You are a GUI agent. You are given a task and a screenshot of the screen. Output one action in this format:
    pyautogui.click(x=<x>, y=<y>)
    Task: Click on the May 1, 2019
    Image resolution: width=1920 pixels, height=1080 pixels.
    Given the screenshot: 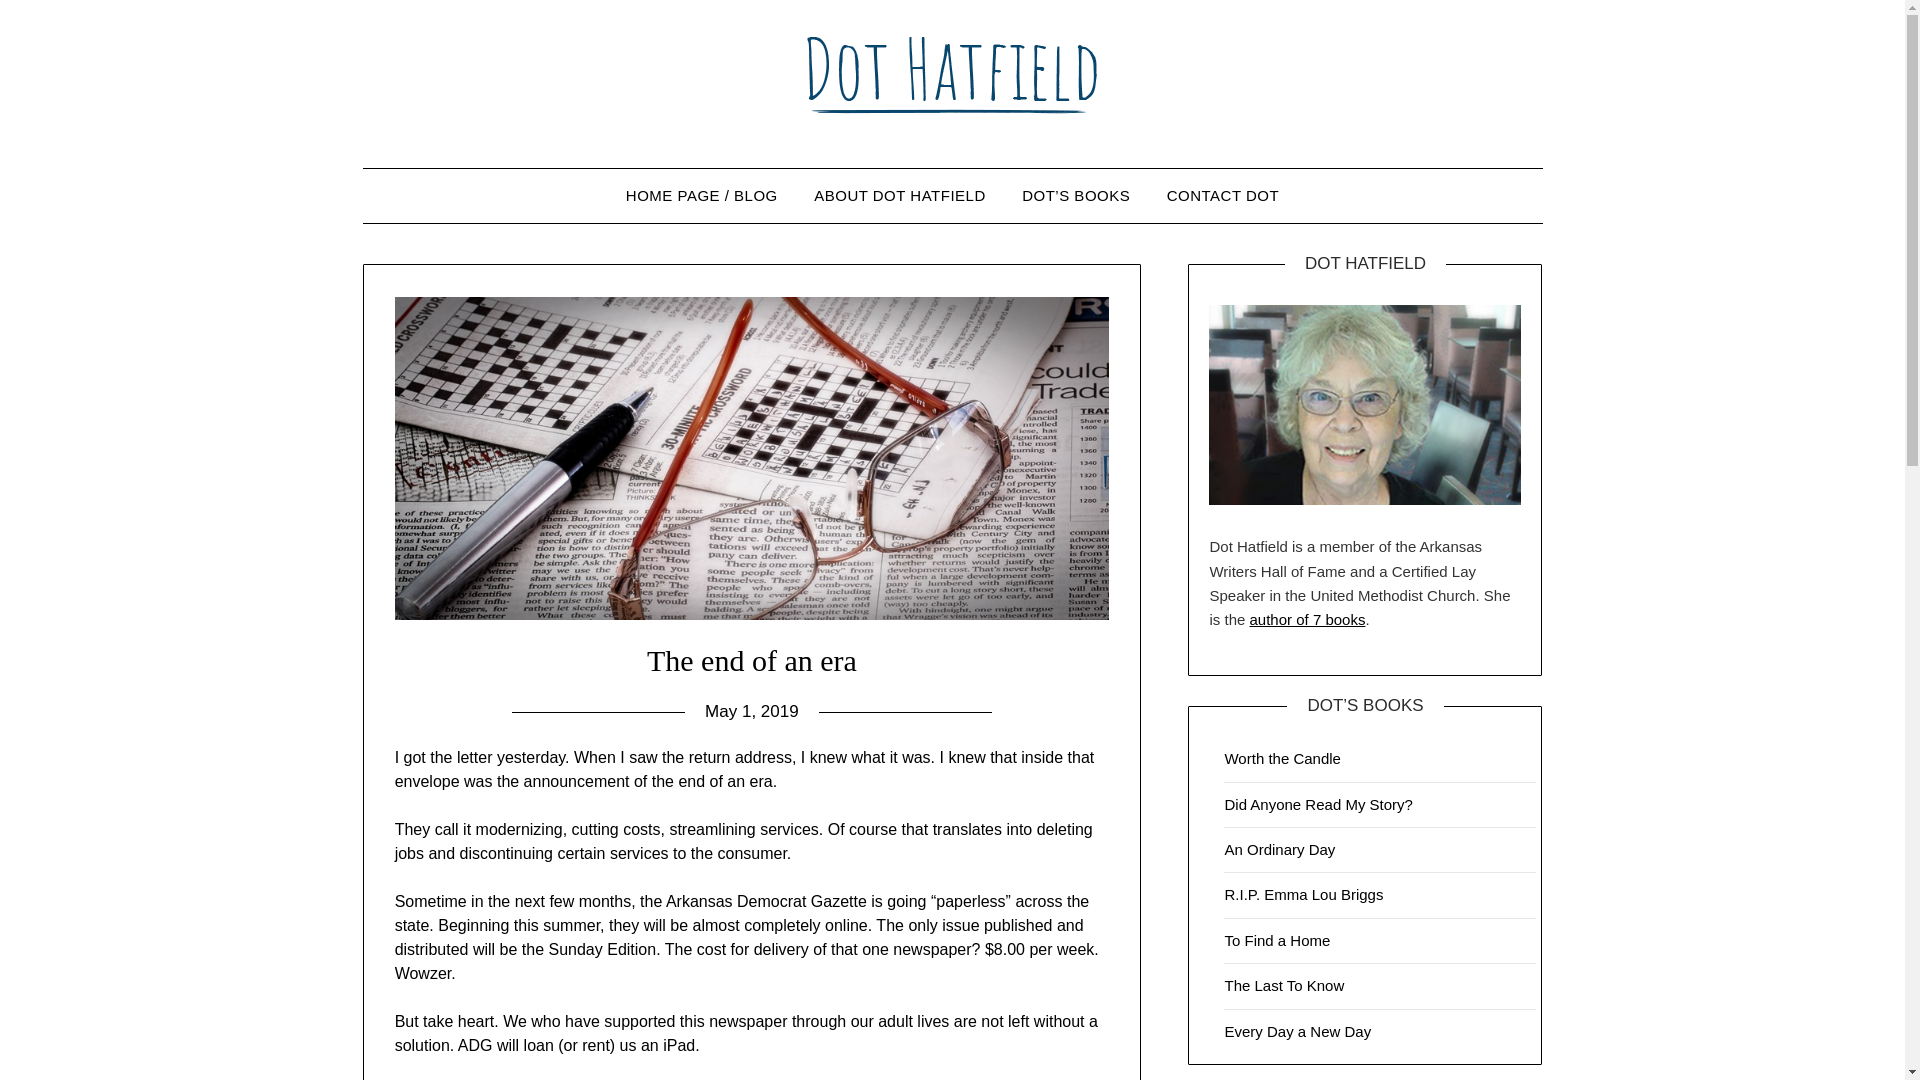 What is the action you would take?
    pyautogui.click(x=751, y=712)
    